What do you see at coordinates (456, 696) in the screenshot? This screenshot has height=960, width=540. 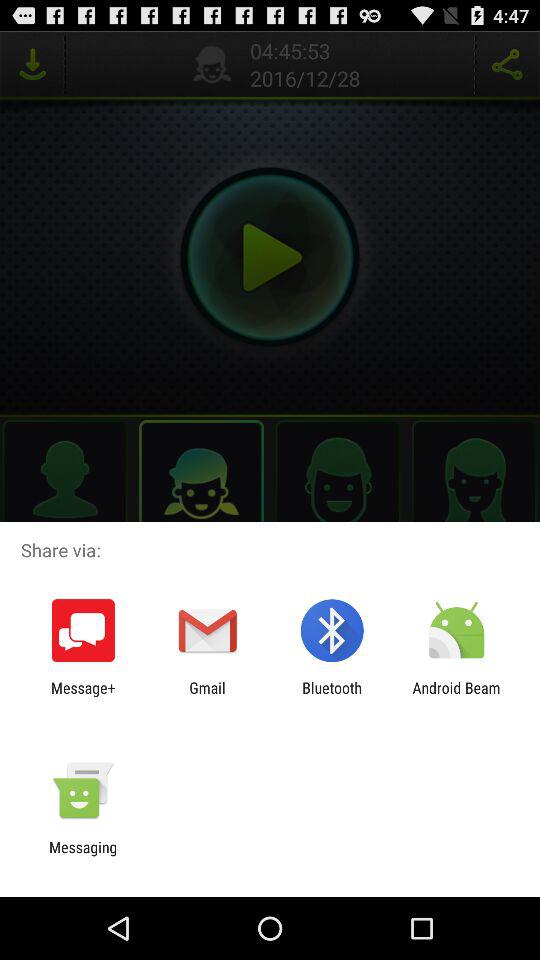 I see `jump to the android beam icon` at bounding box center [456, 696].